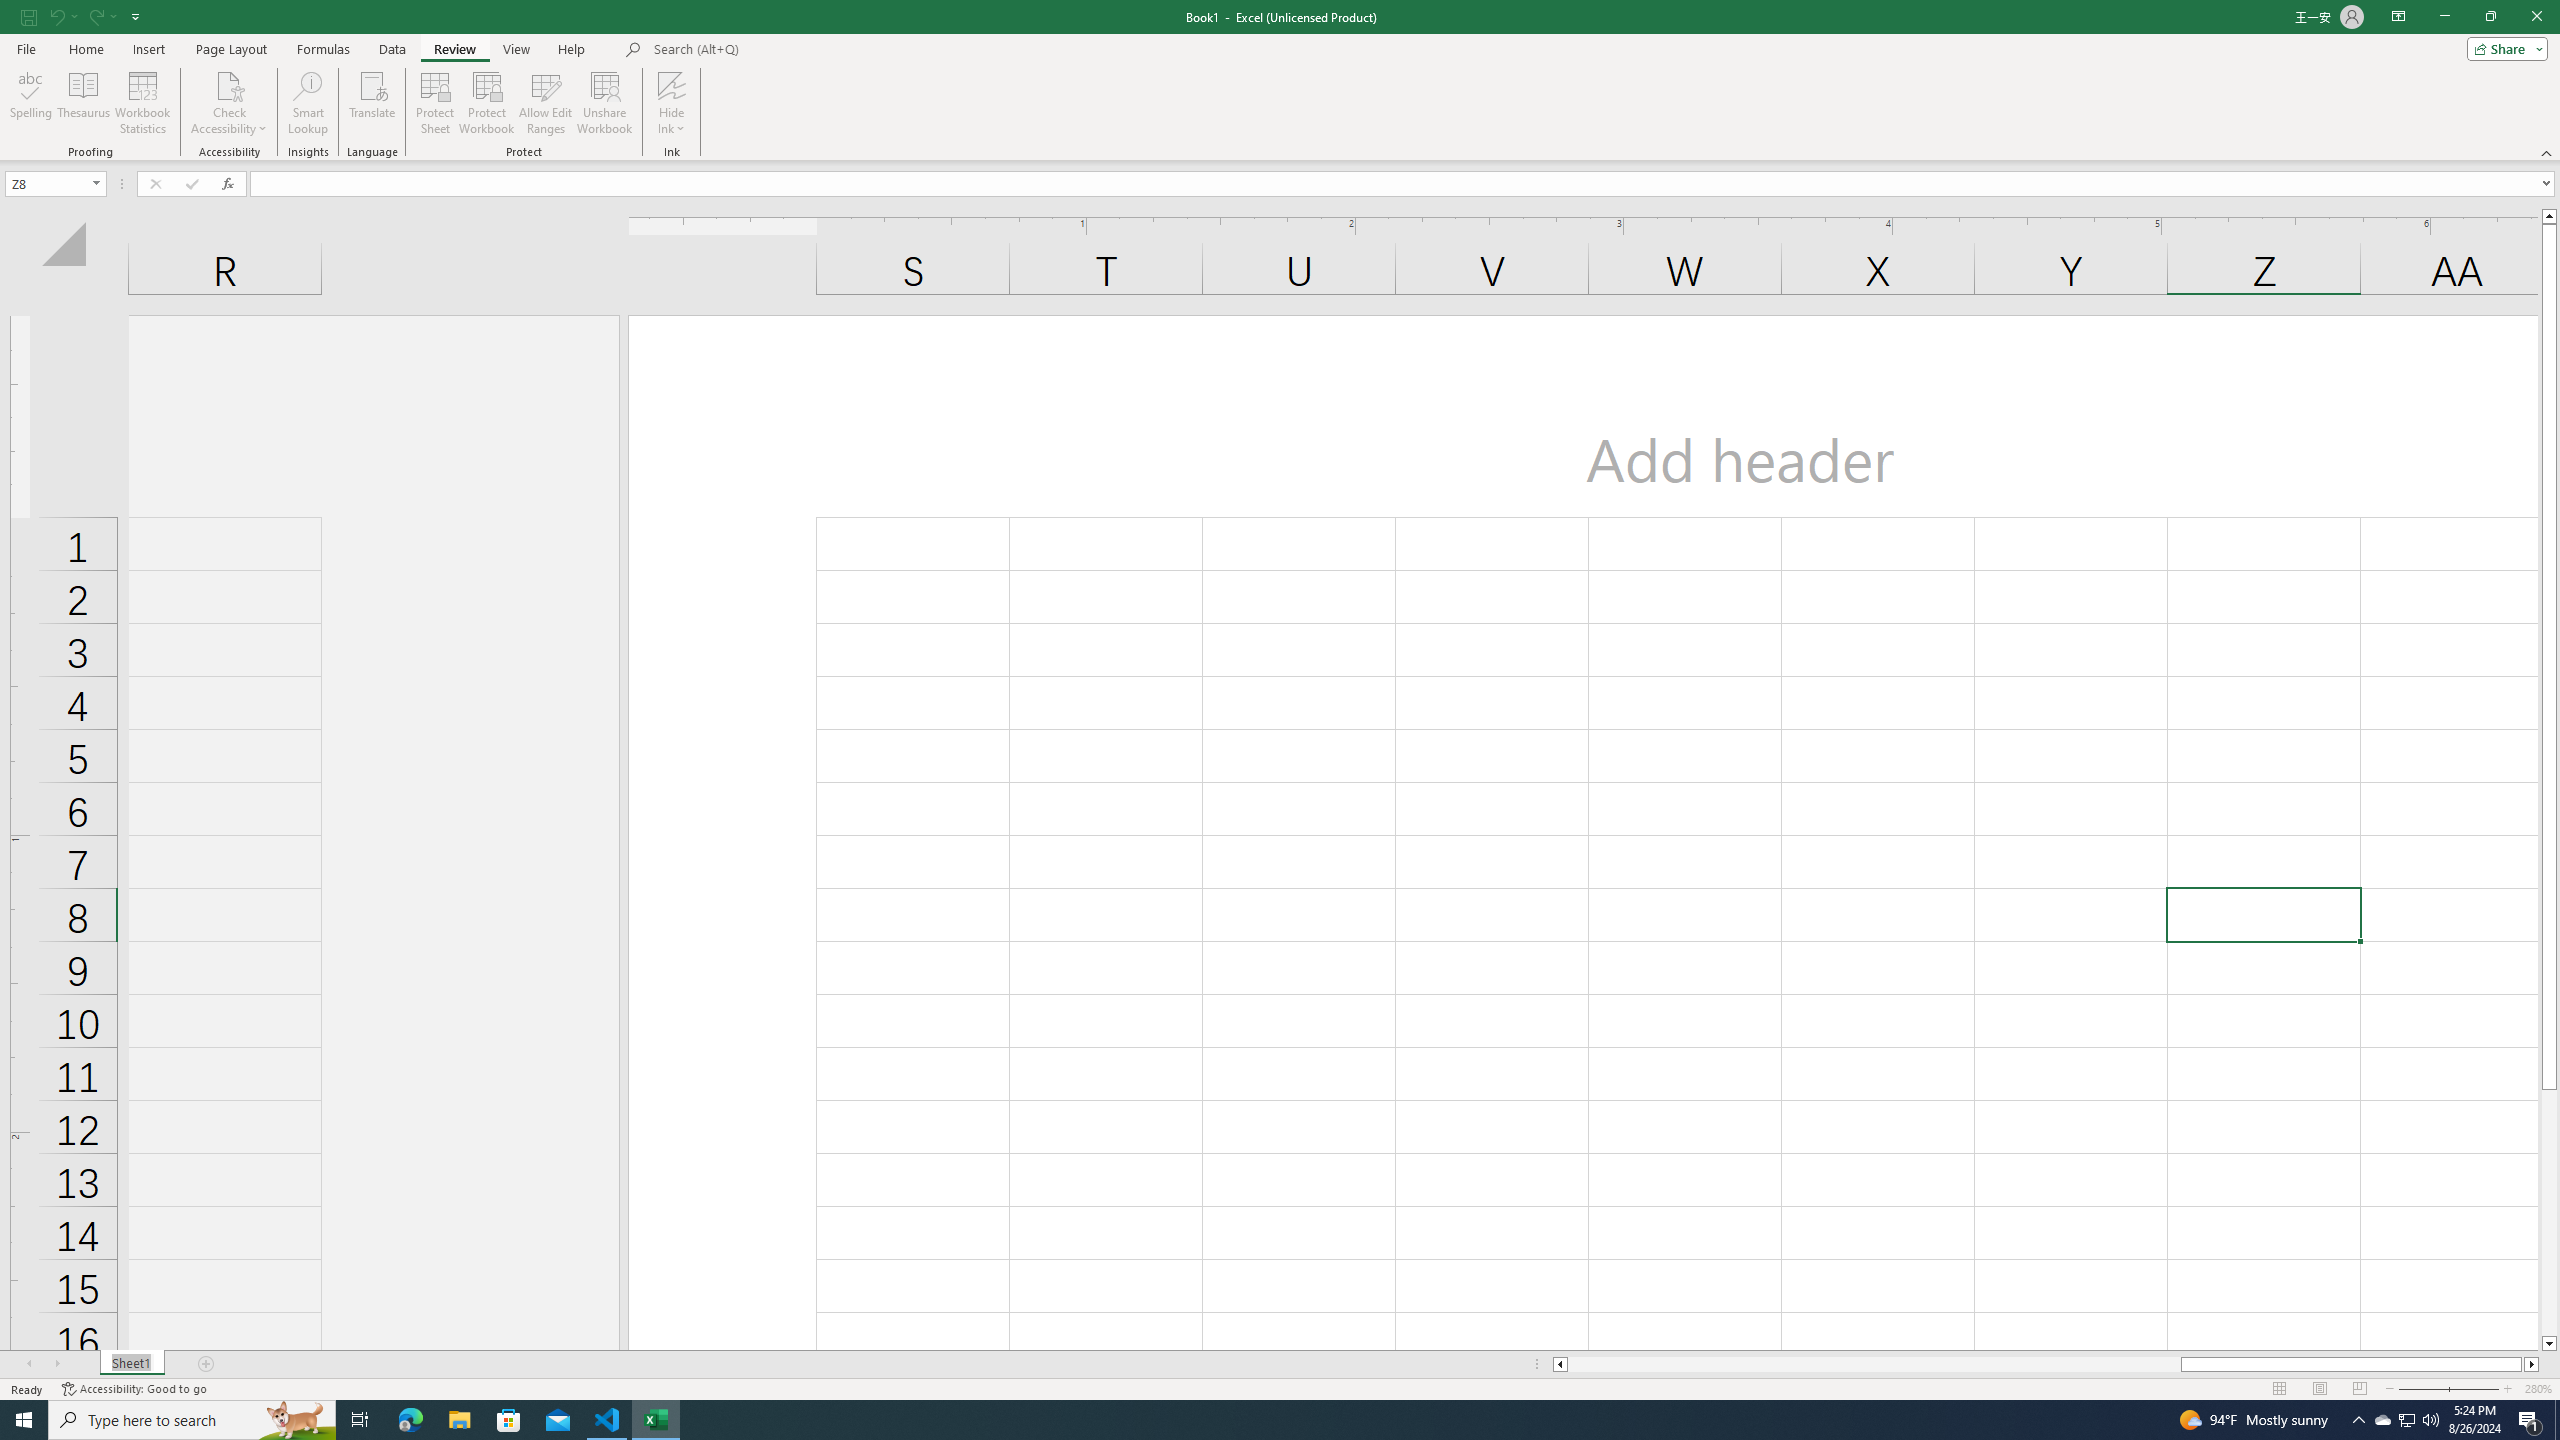 This screenshot has height=1440, width=2560. Describe the element at coordinates (30, 103) in the screenshot. I see `Spelling...` at that location.